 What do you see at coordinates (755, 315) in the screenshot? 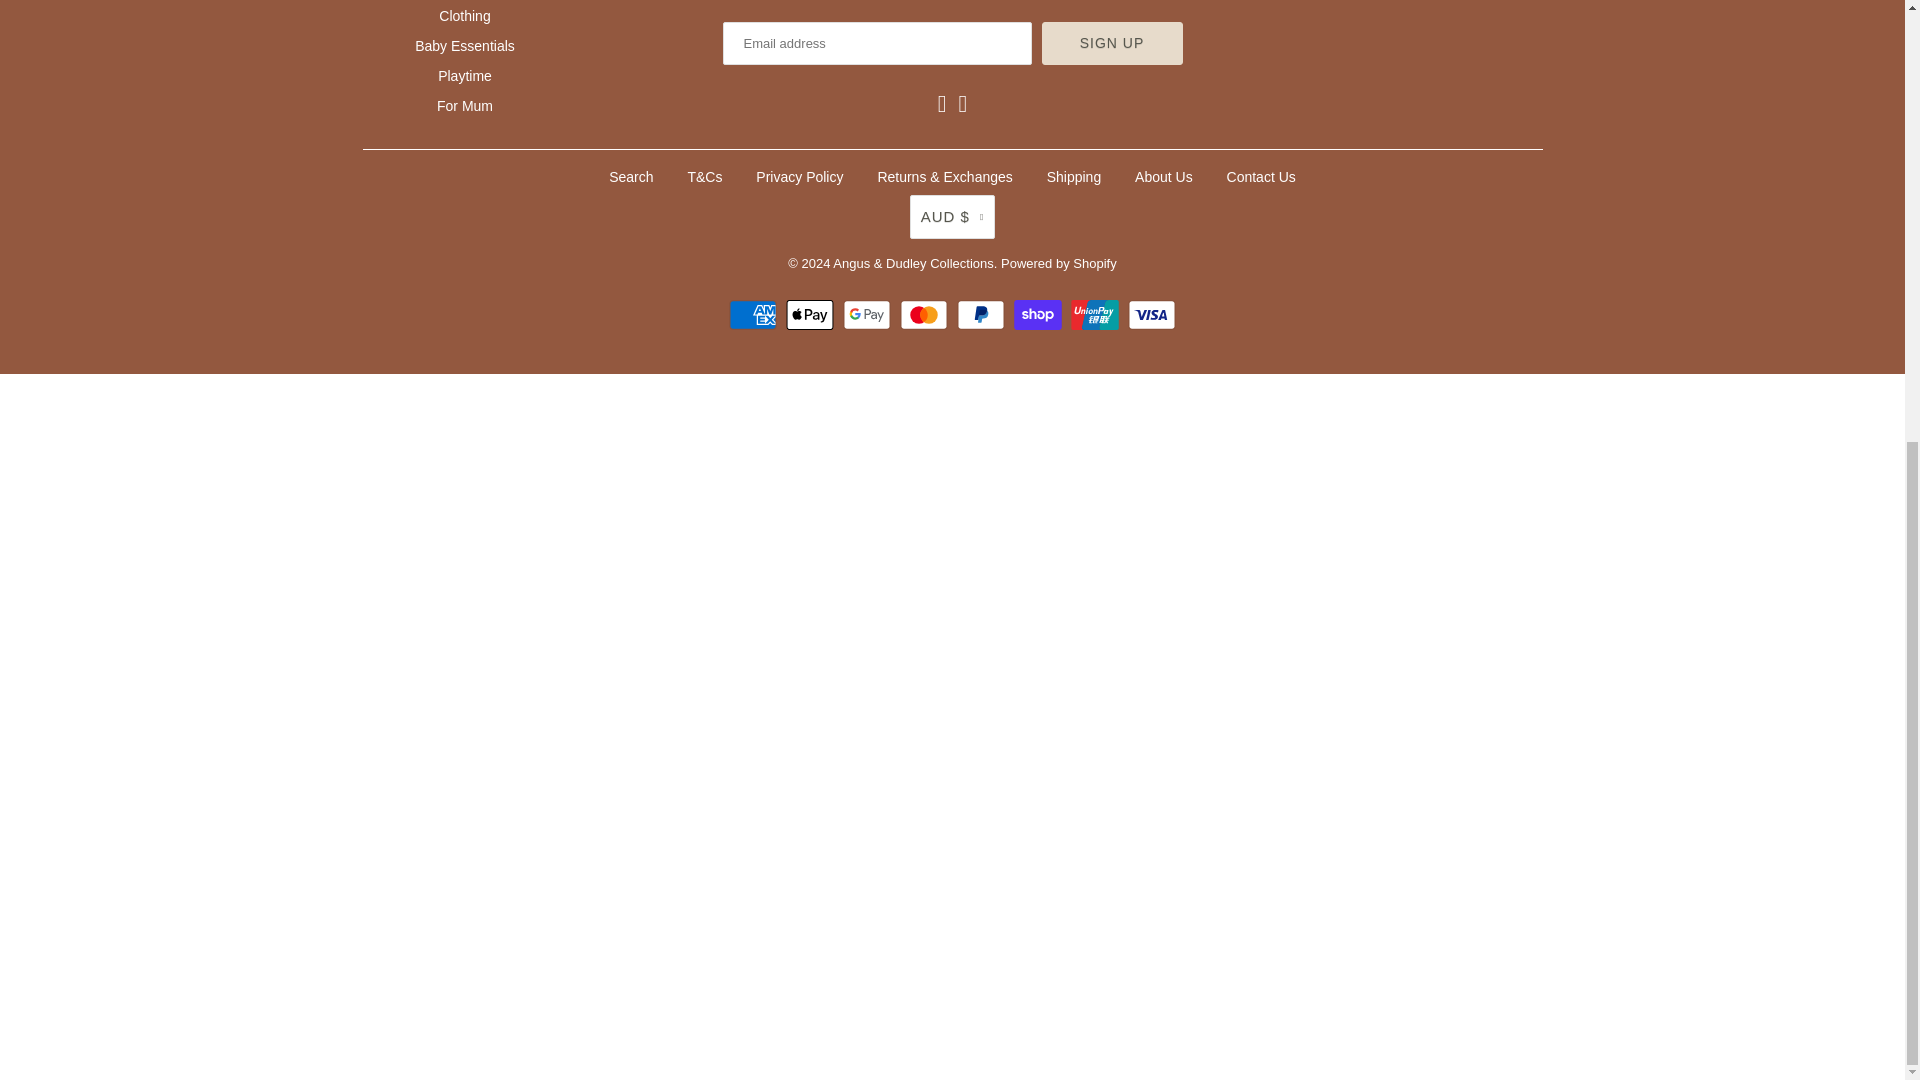
I see `American Express` at bounding box center [755, 315].